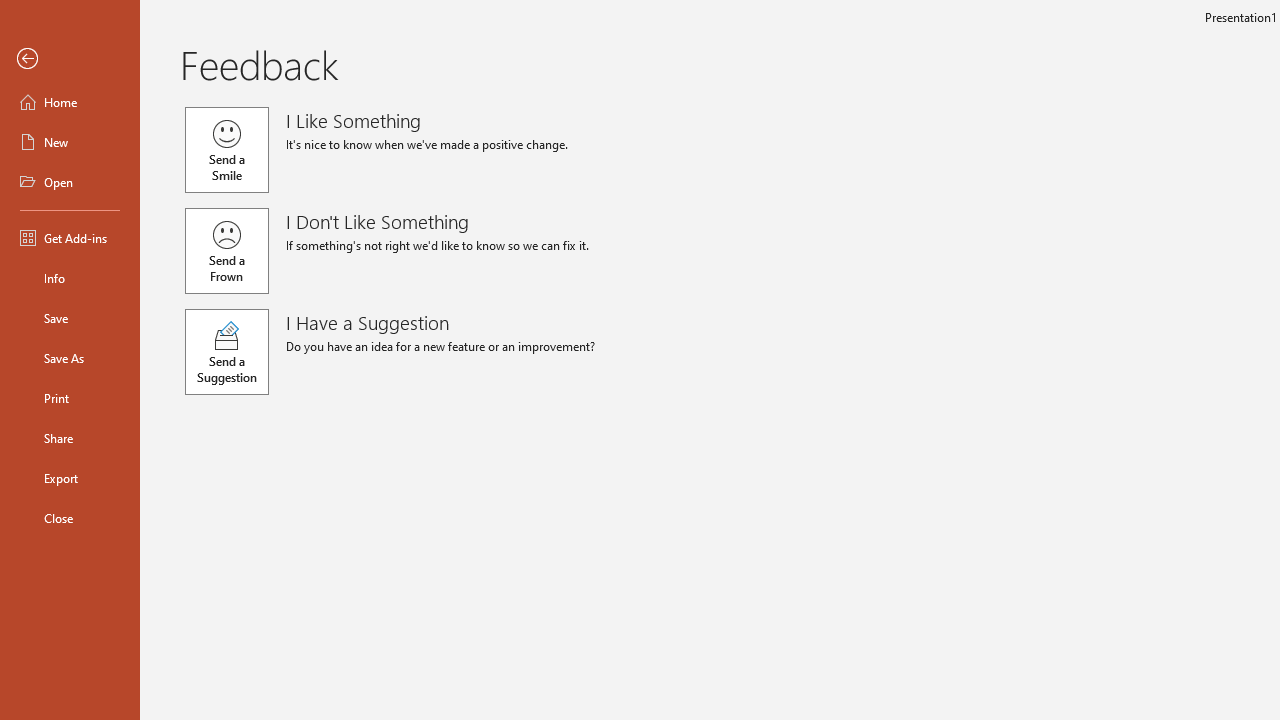  Describe the element at coordinates (70, 398) in the screenshot. I see `Print` at that location.